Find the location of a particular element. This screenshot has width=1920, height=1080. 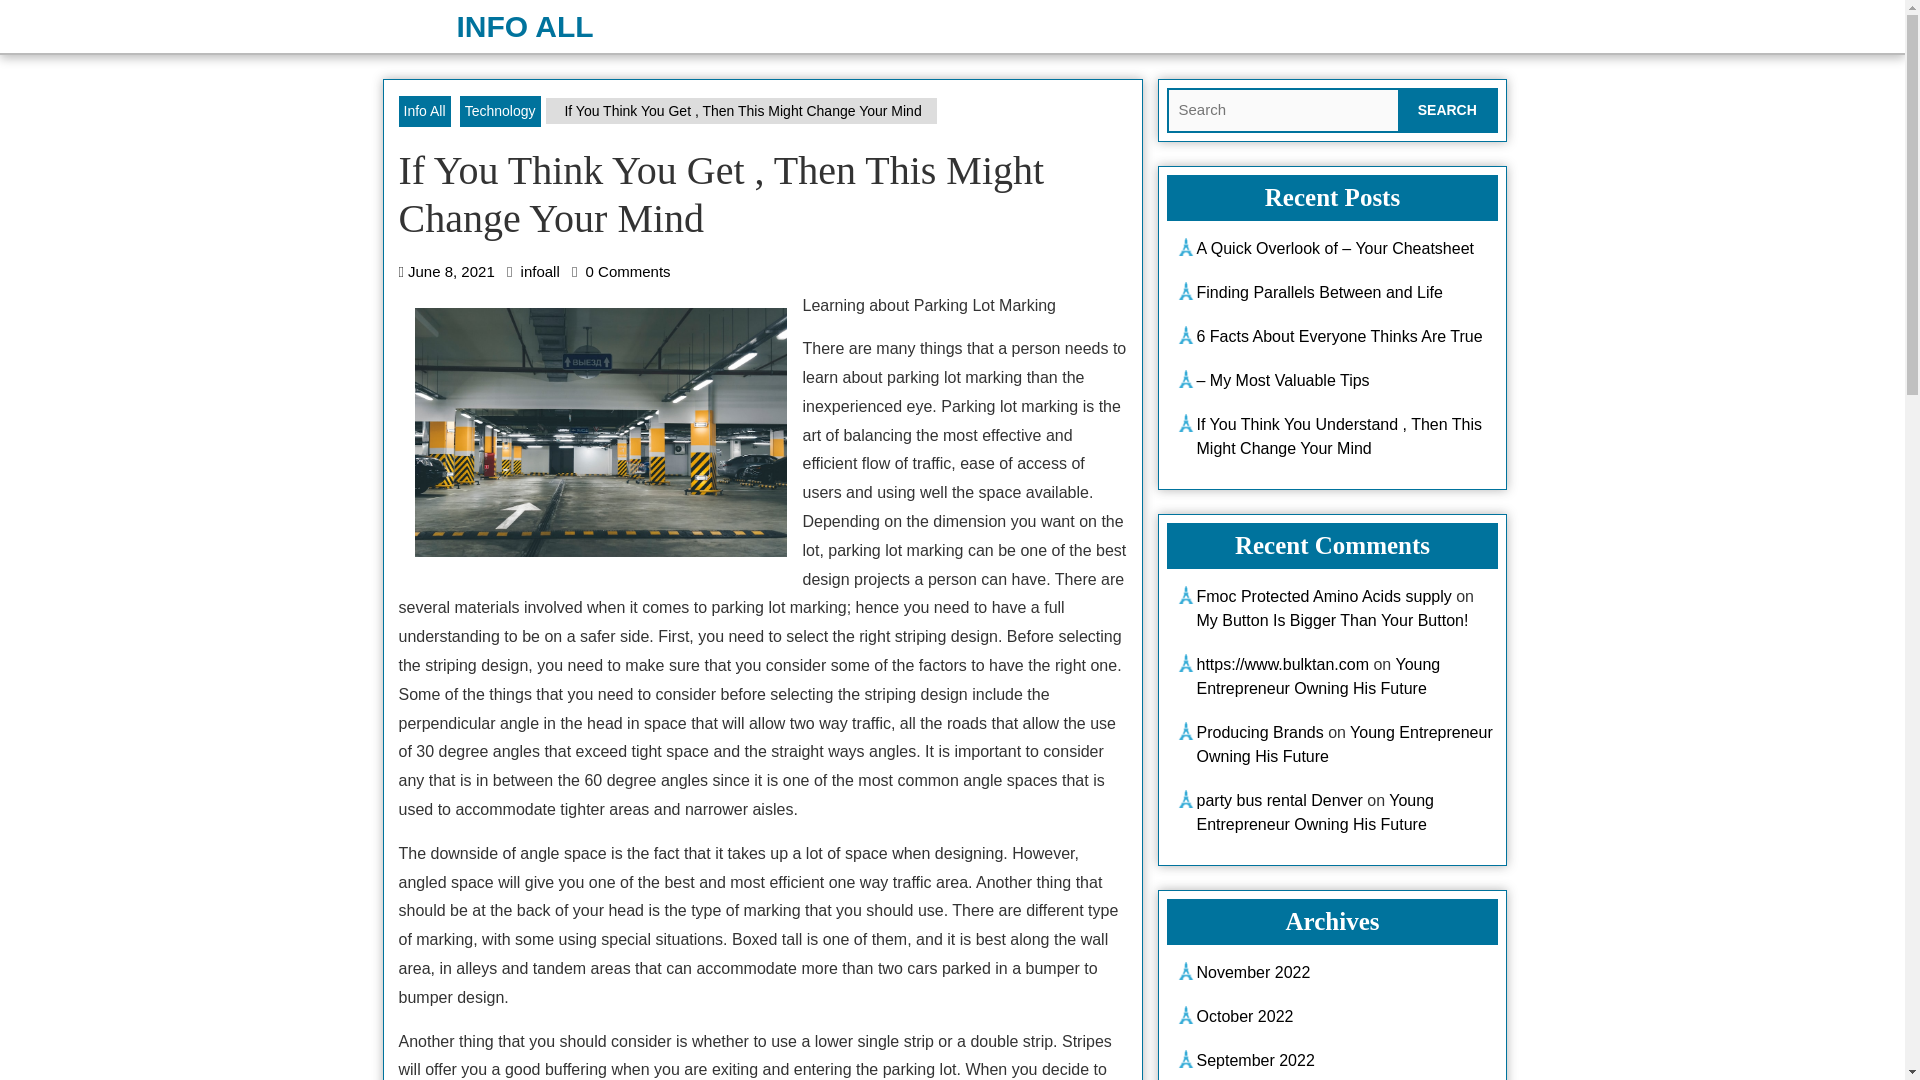

Finding Parallels Between and Life is located at coordinates (1318, 292).